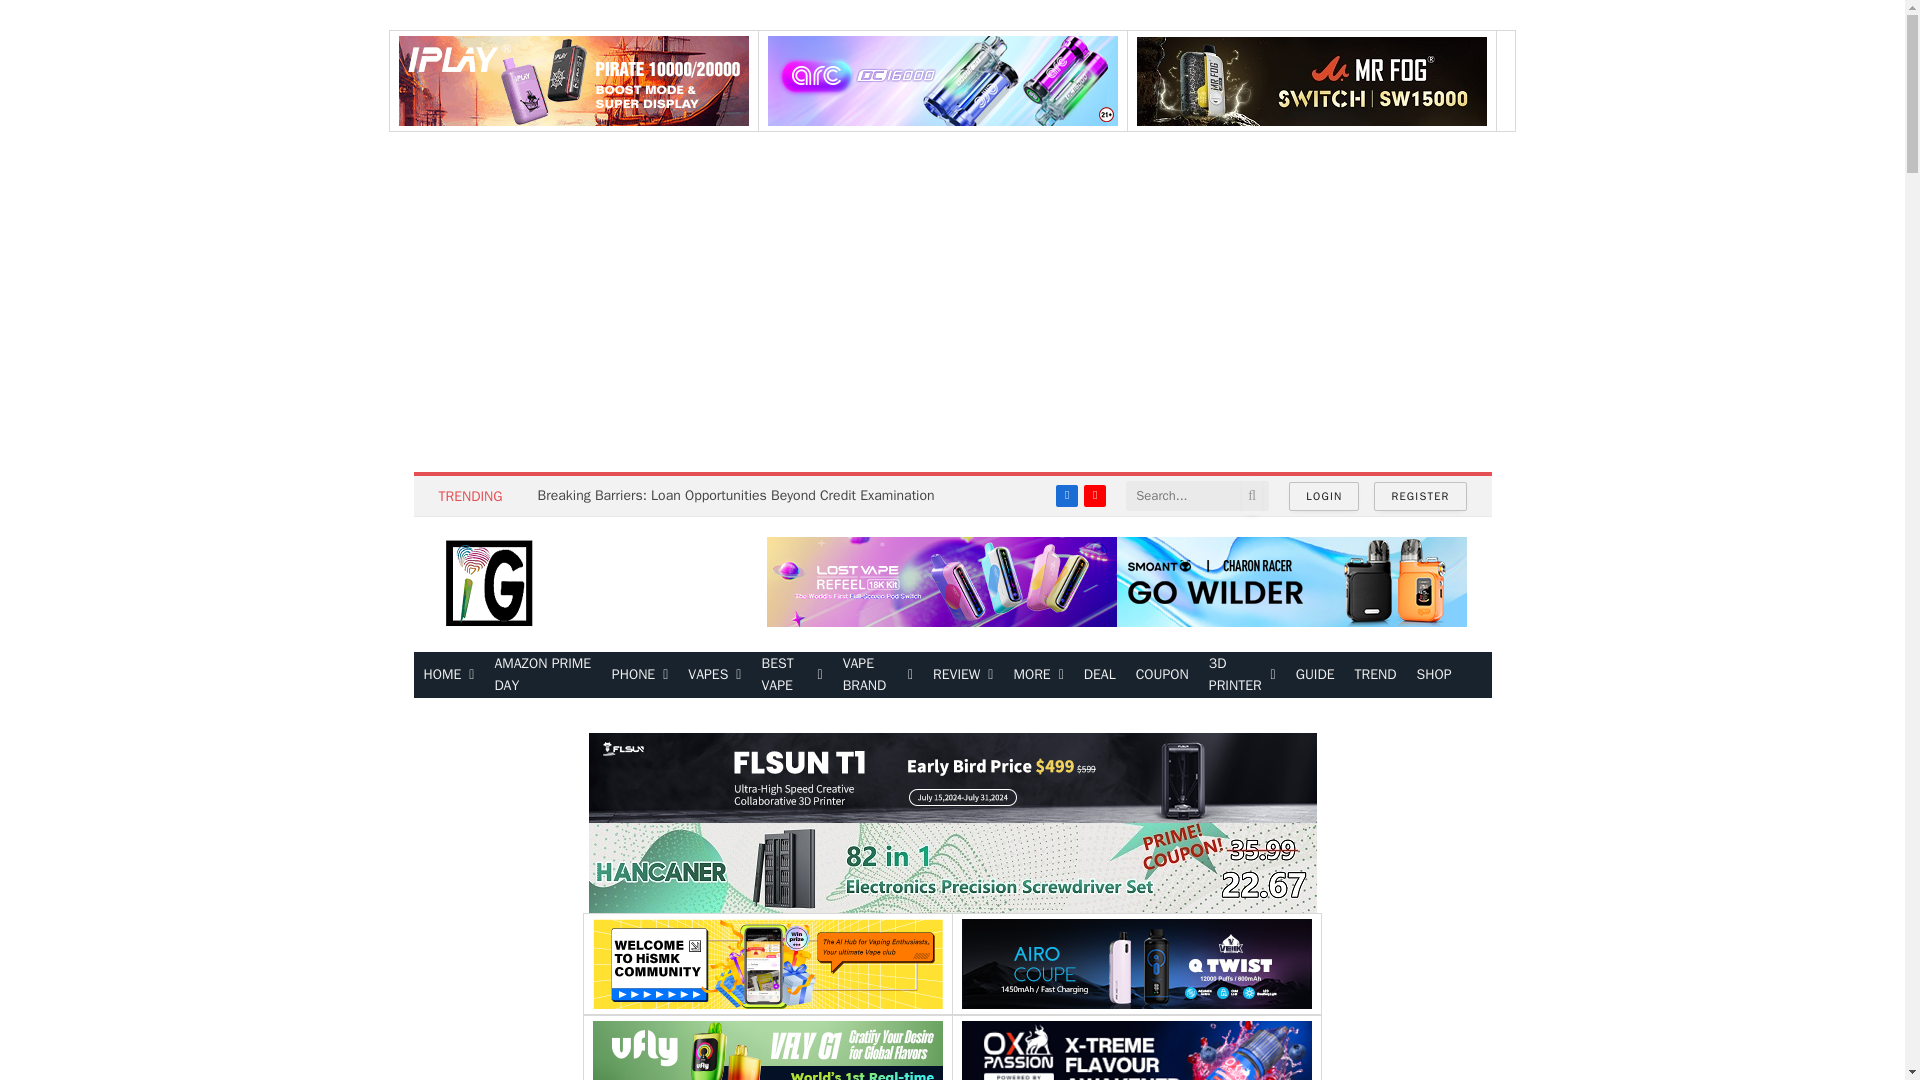 This screenshot has height=1080, width=1920. I want to click on AMAZON PRIME DAY, so click(542, 674).